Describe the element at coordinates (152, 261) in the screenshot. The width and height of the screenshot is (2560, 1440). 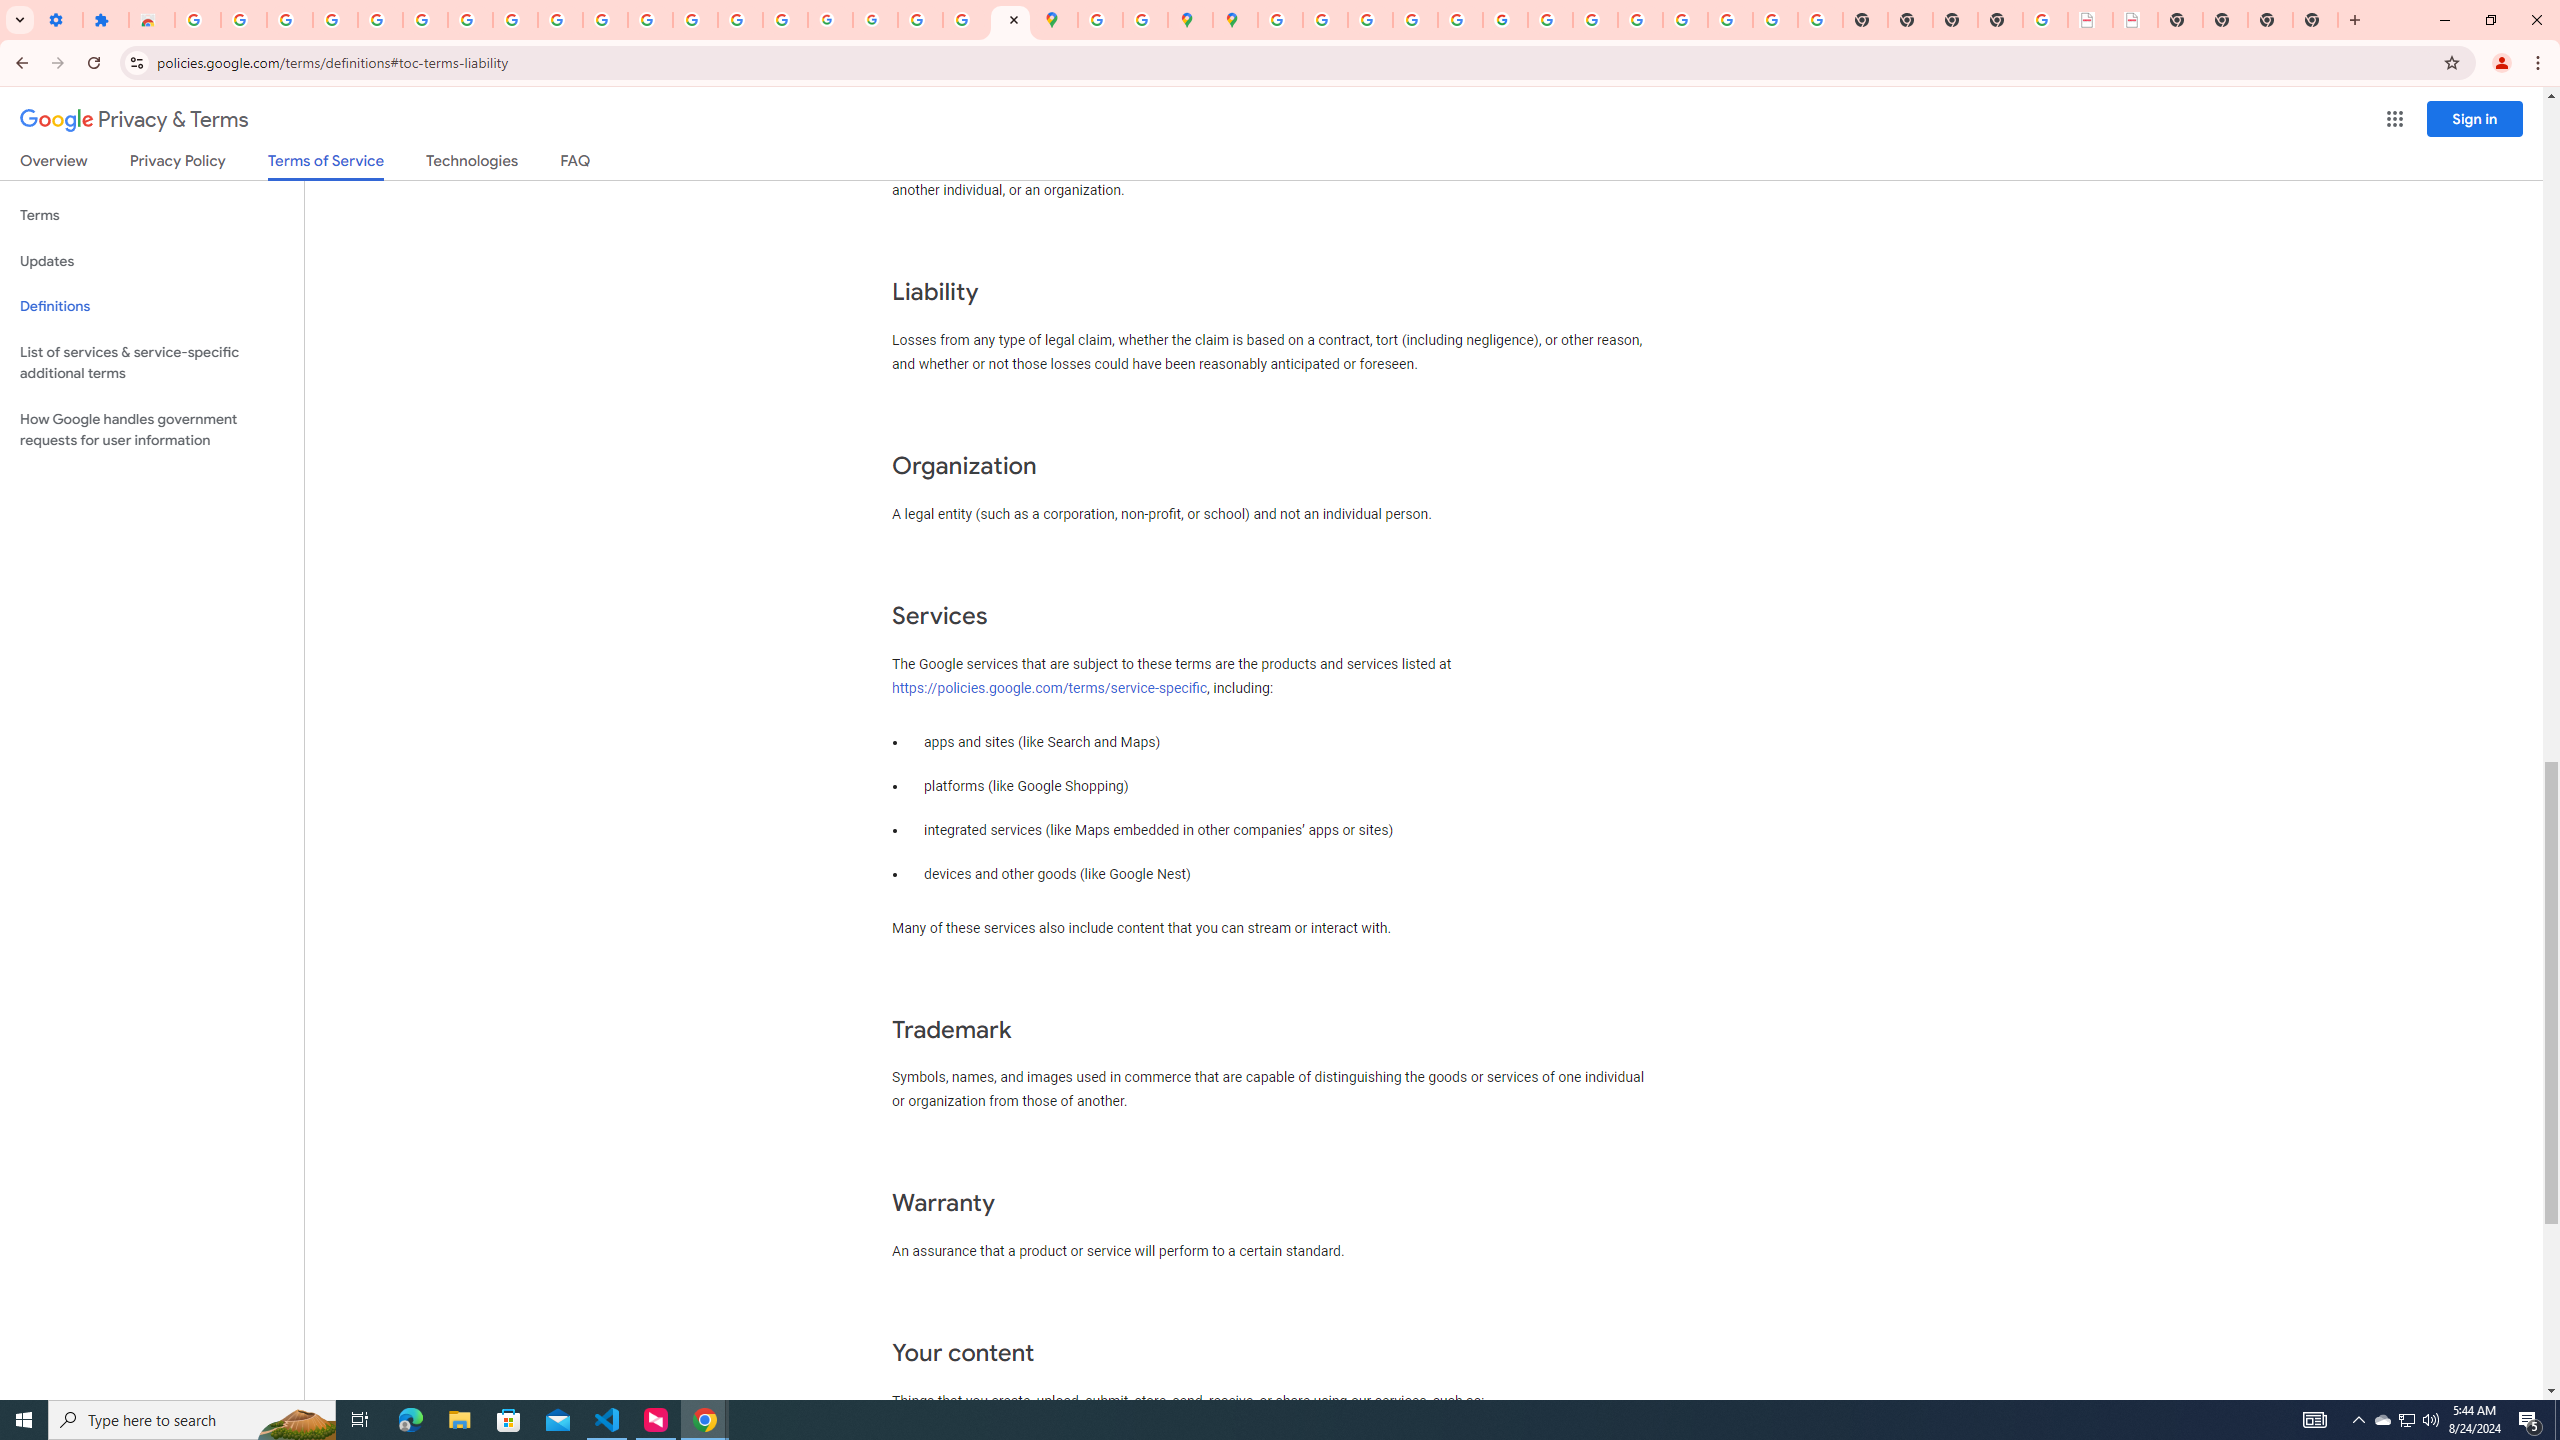
I see `Updates` at that location.